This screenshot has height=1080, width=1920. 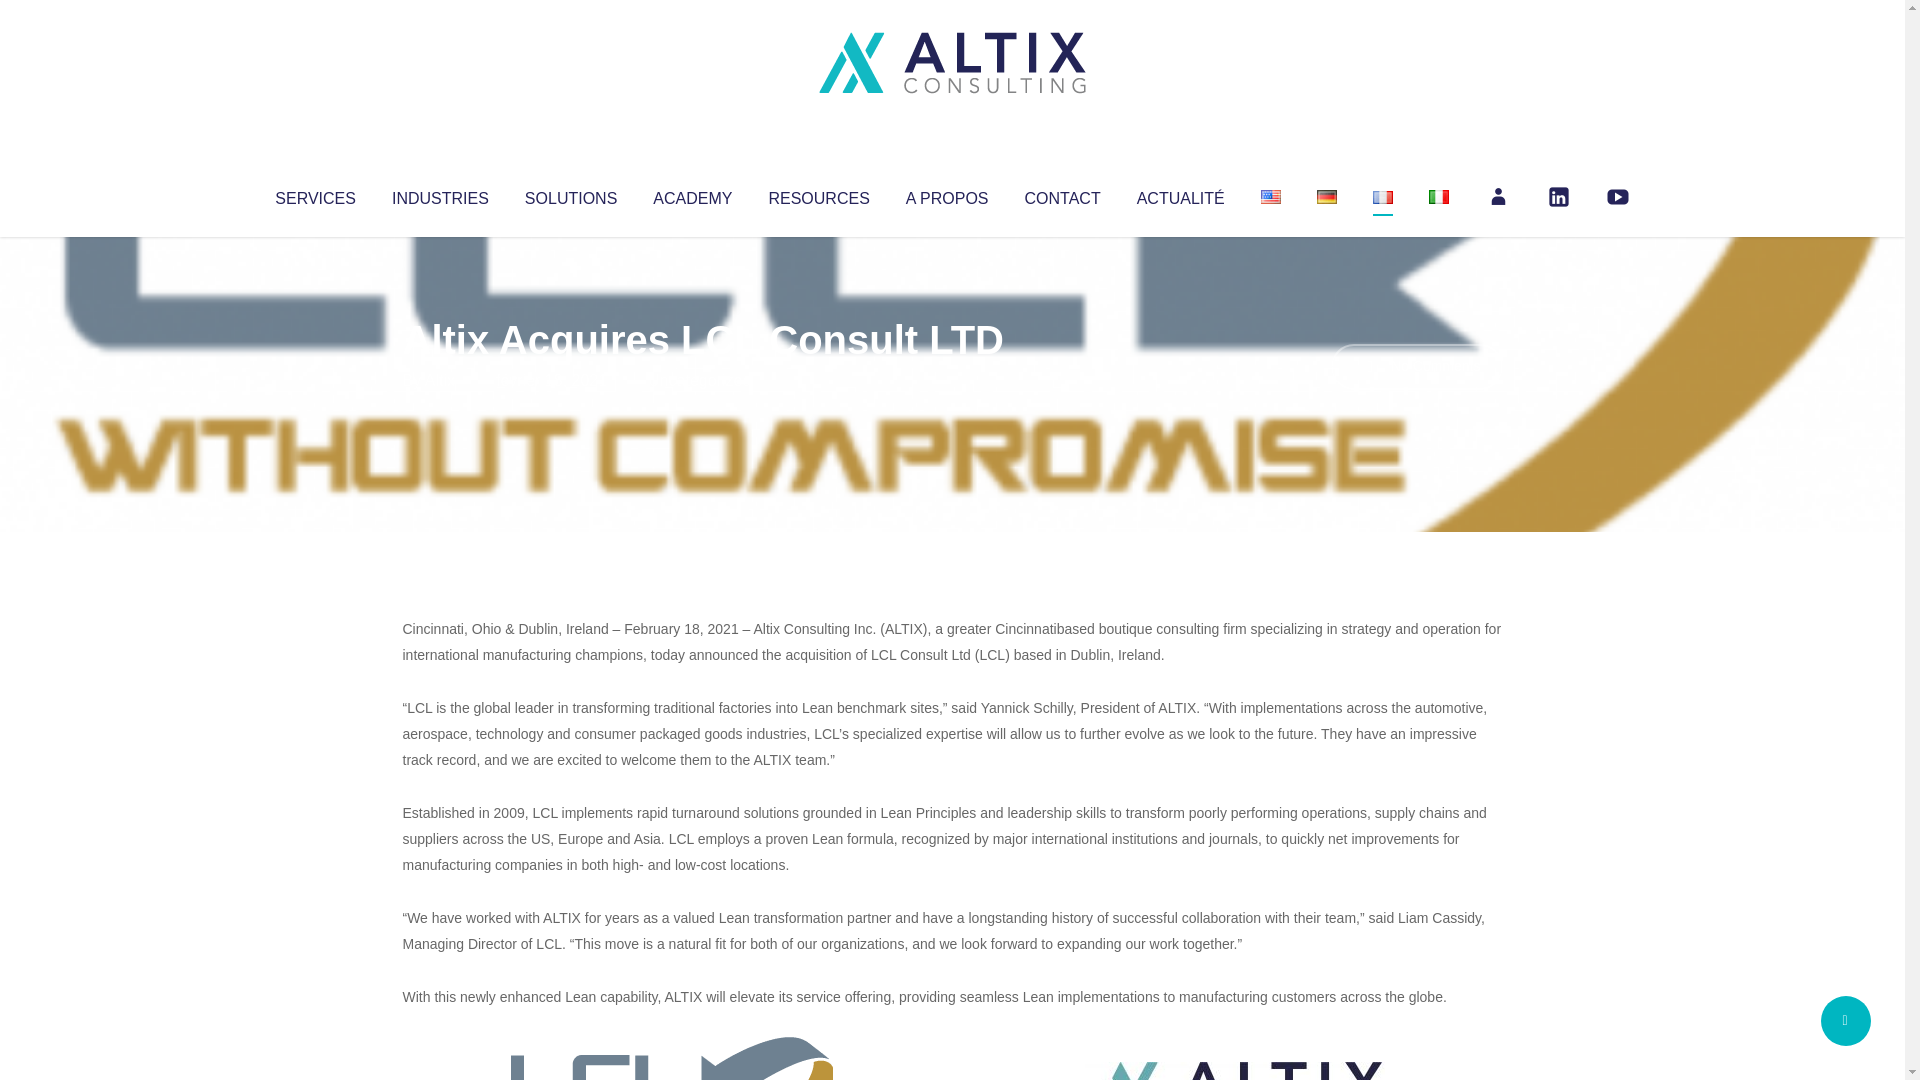 I want to click on ACADEMY, so click(x=692, y=194).